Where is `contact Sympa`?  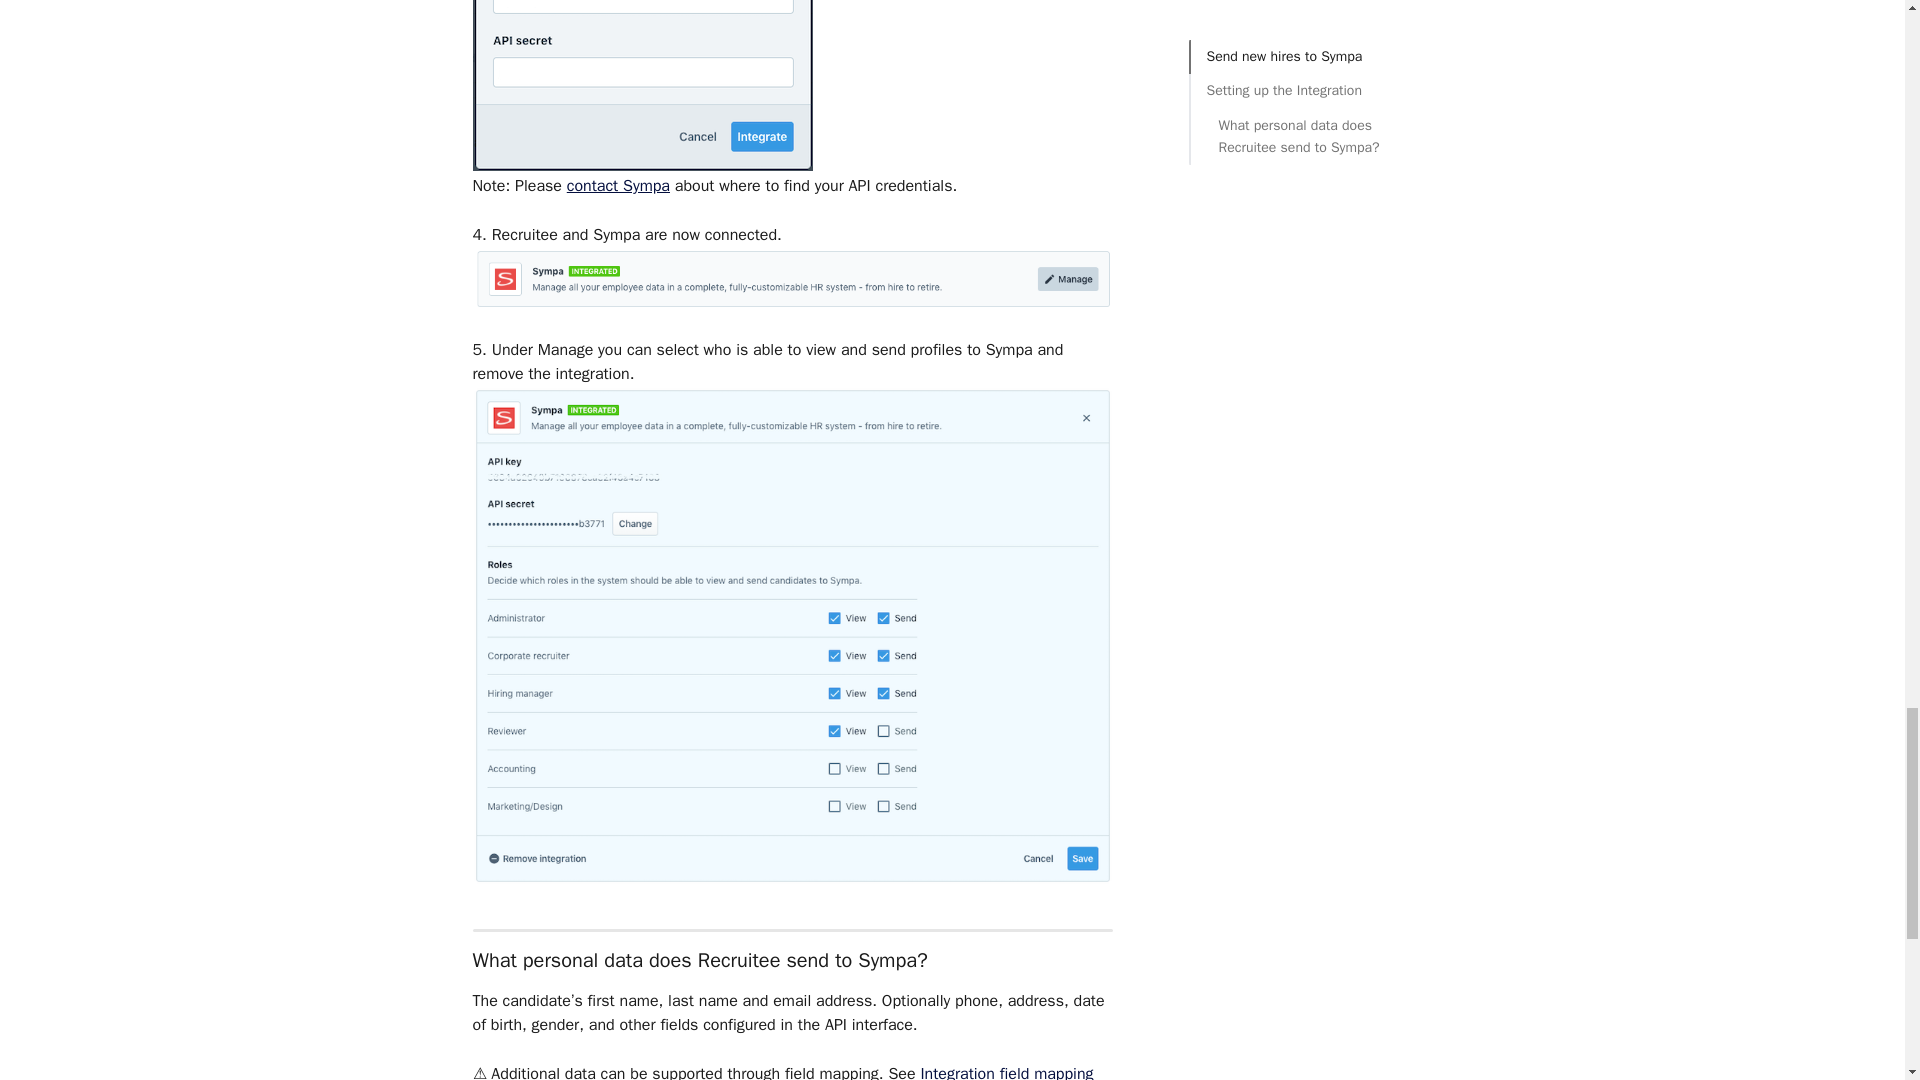 contact Sympa is located at coordinates (618, 186).